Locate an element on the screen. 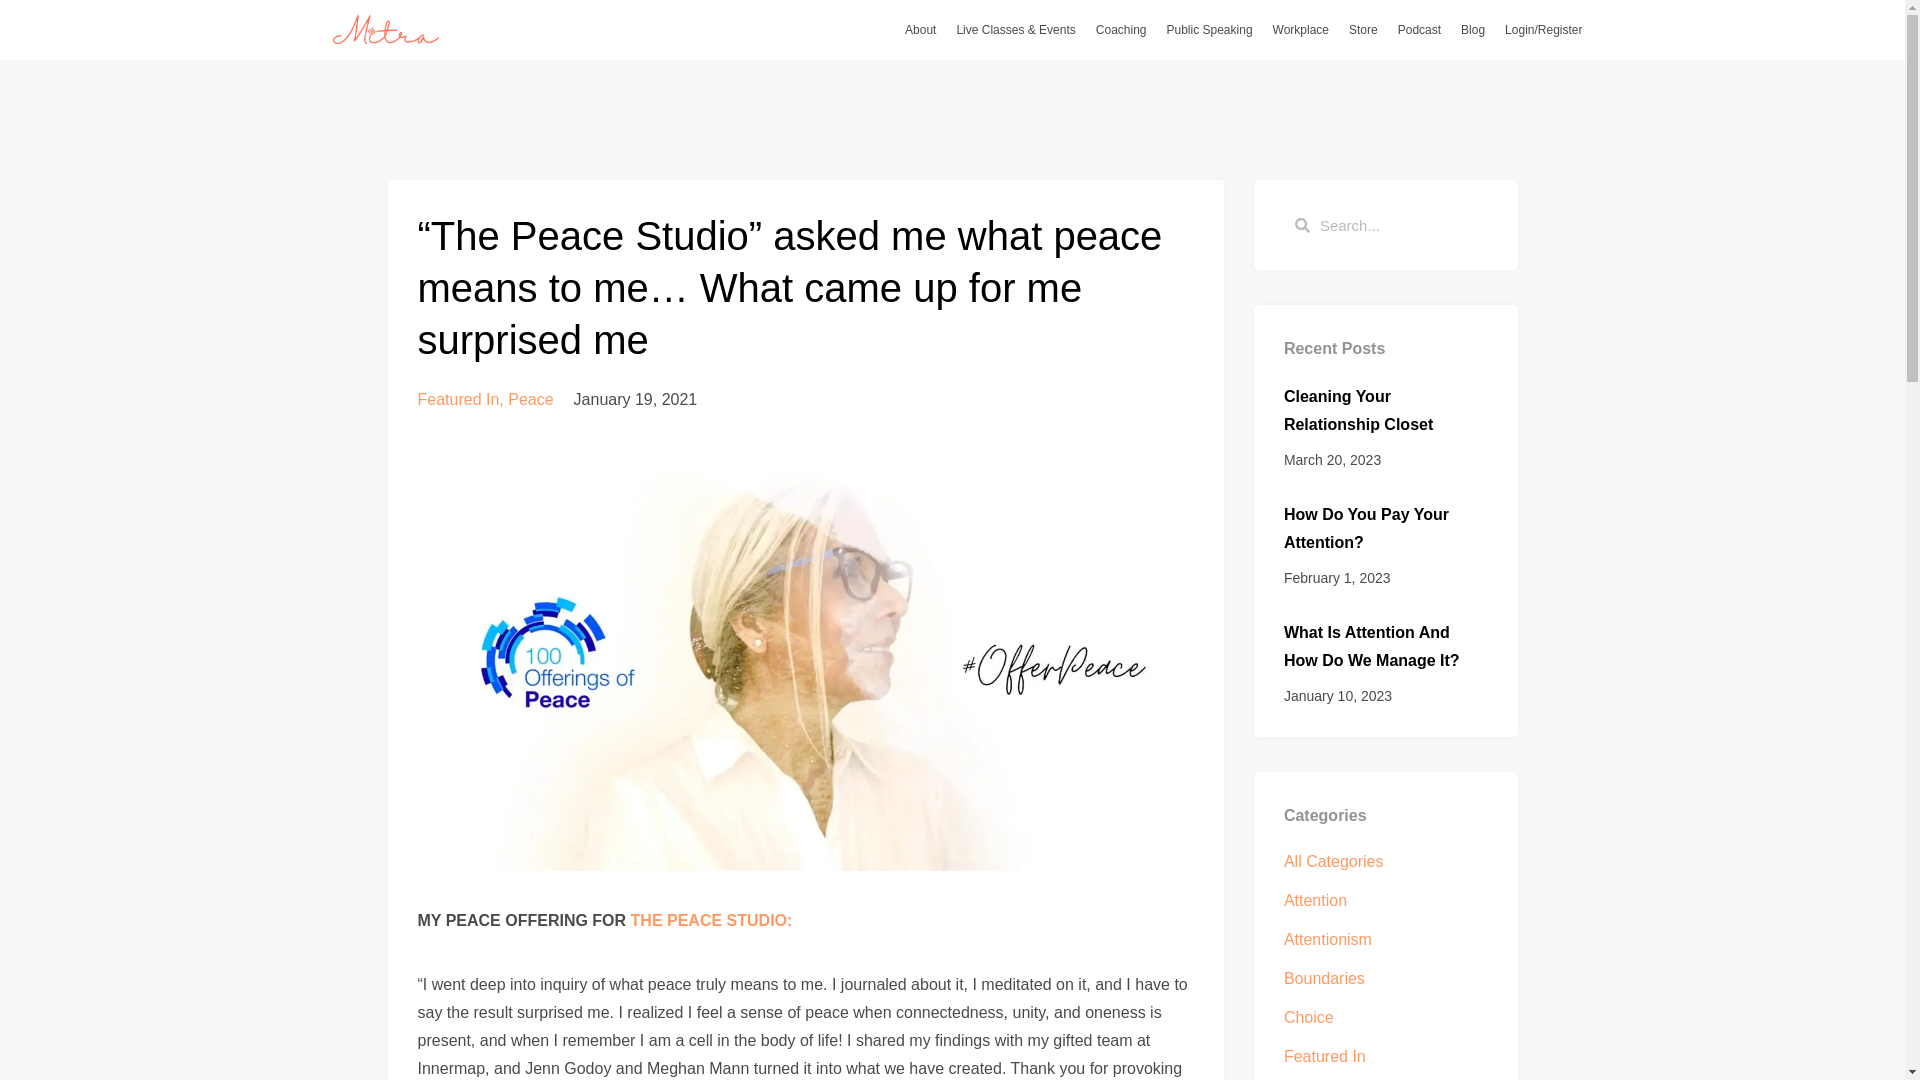  All Categories is located at coordinates (1386, 861).